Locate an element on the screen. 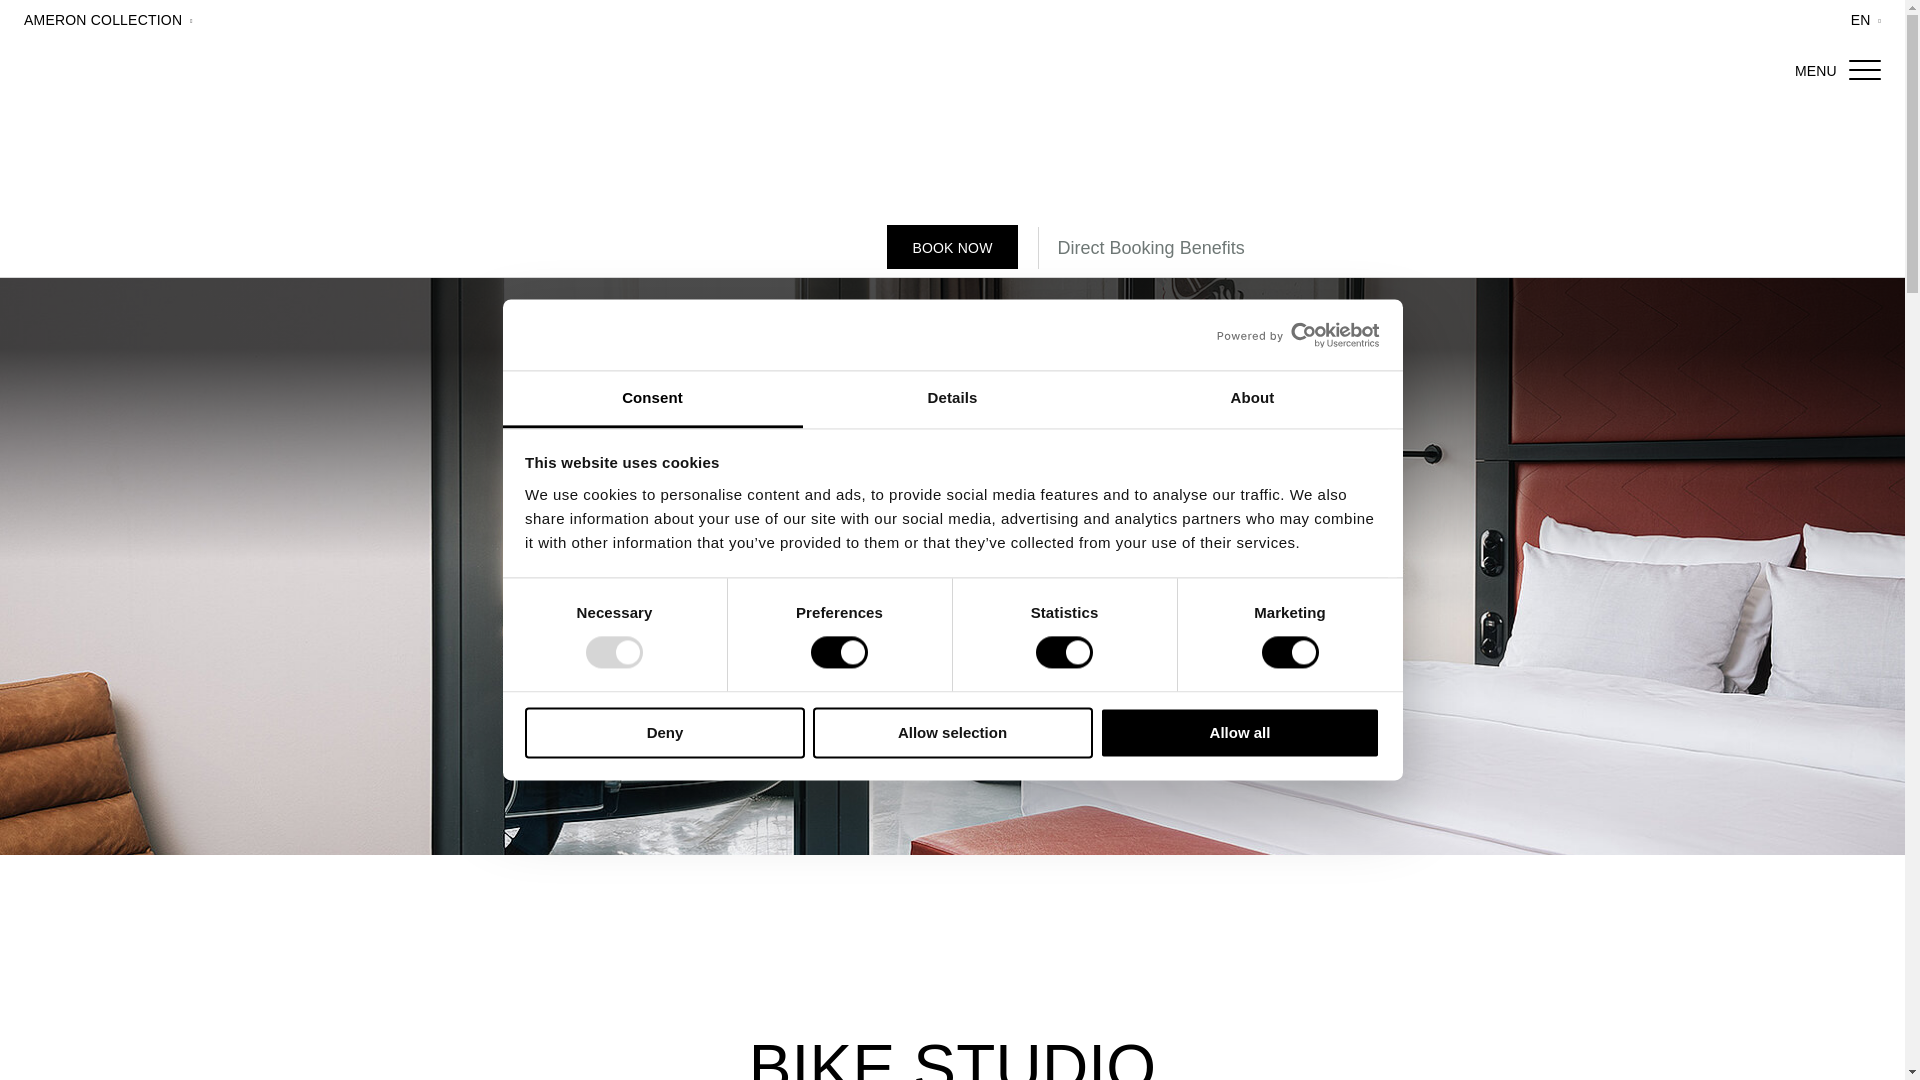  Details is located at coordinates (952, 399).